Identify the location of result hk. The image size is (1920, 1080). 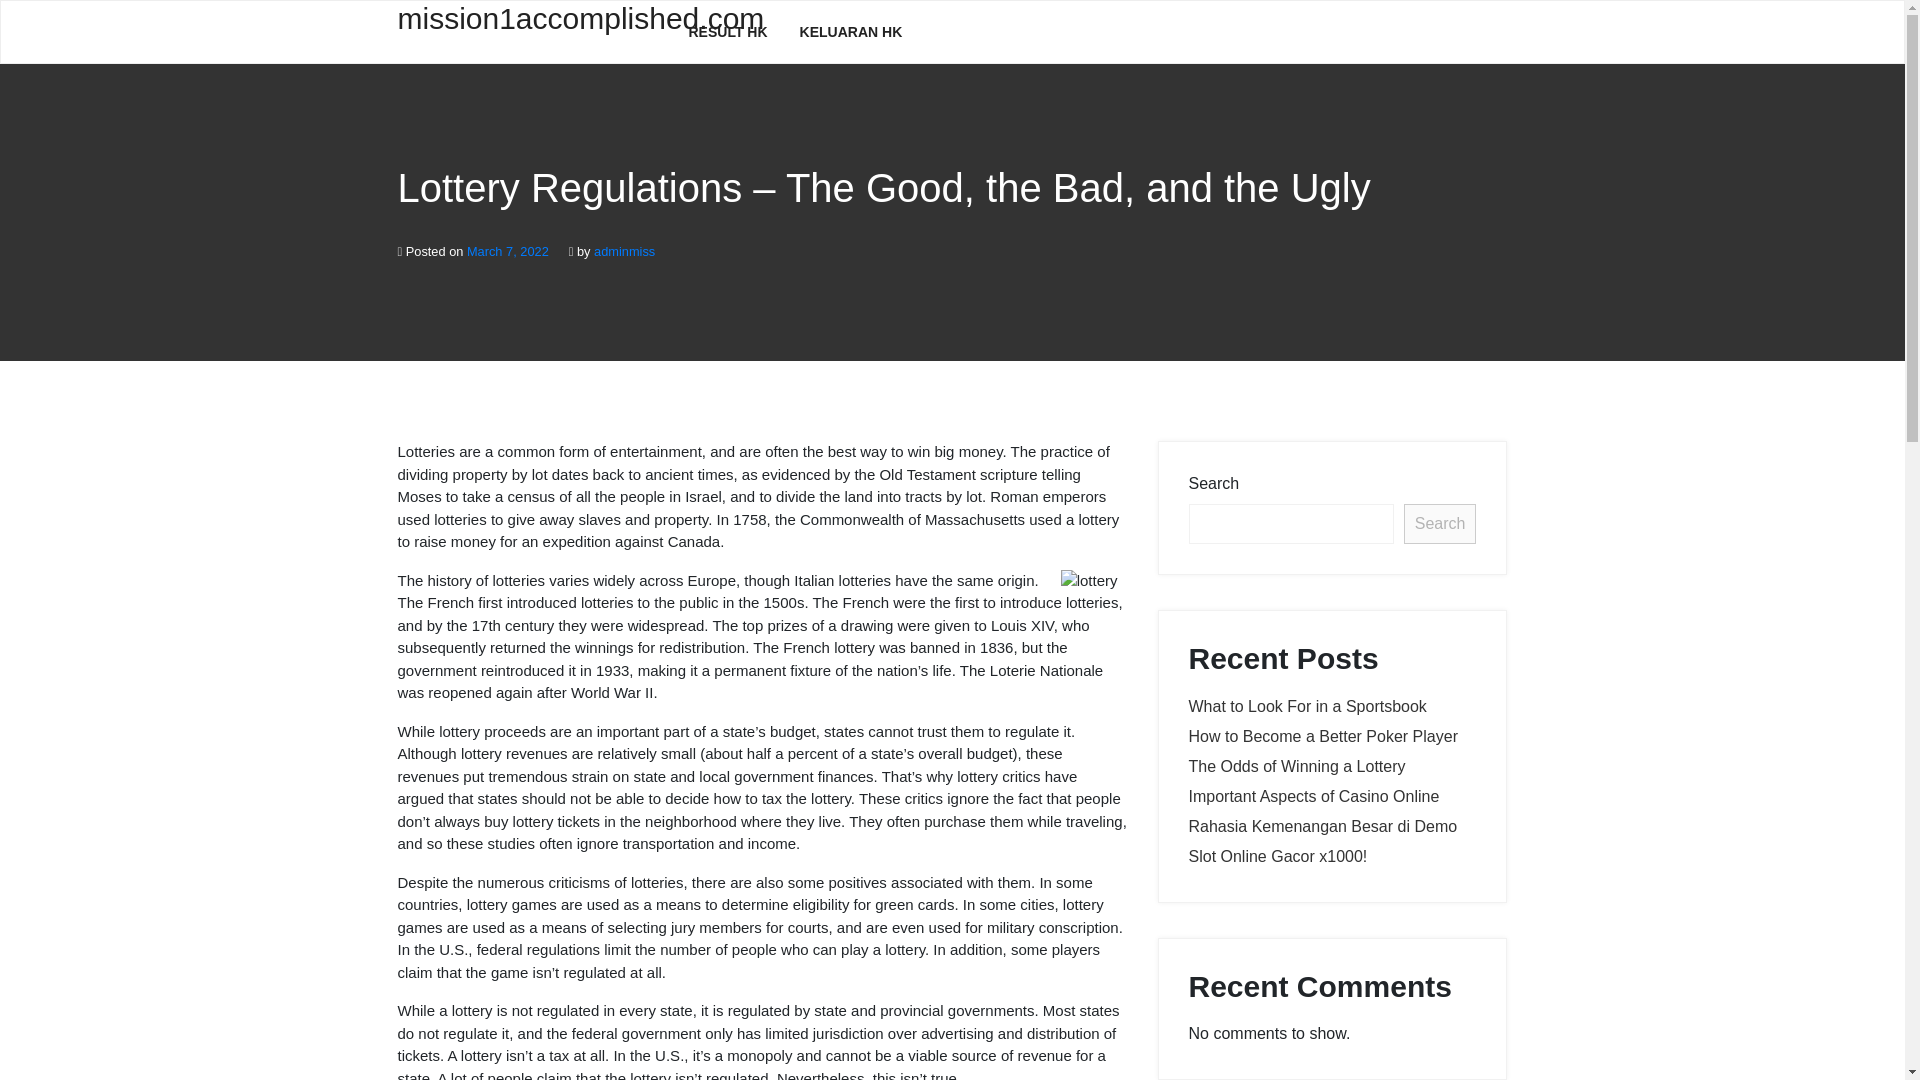
(728, 32).